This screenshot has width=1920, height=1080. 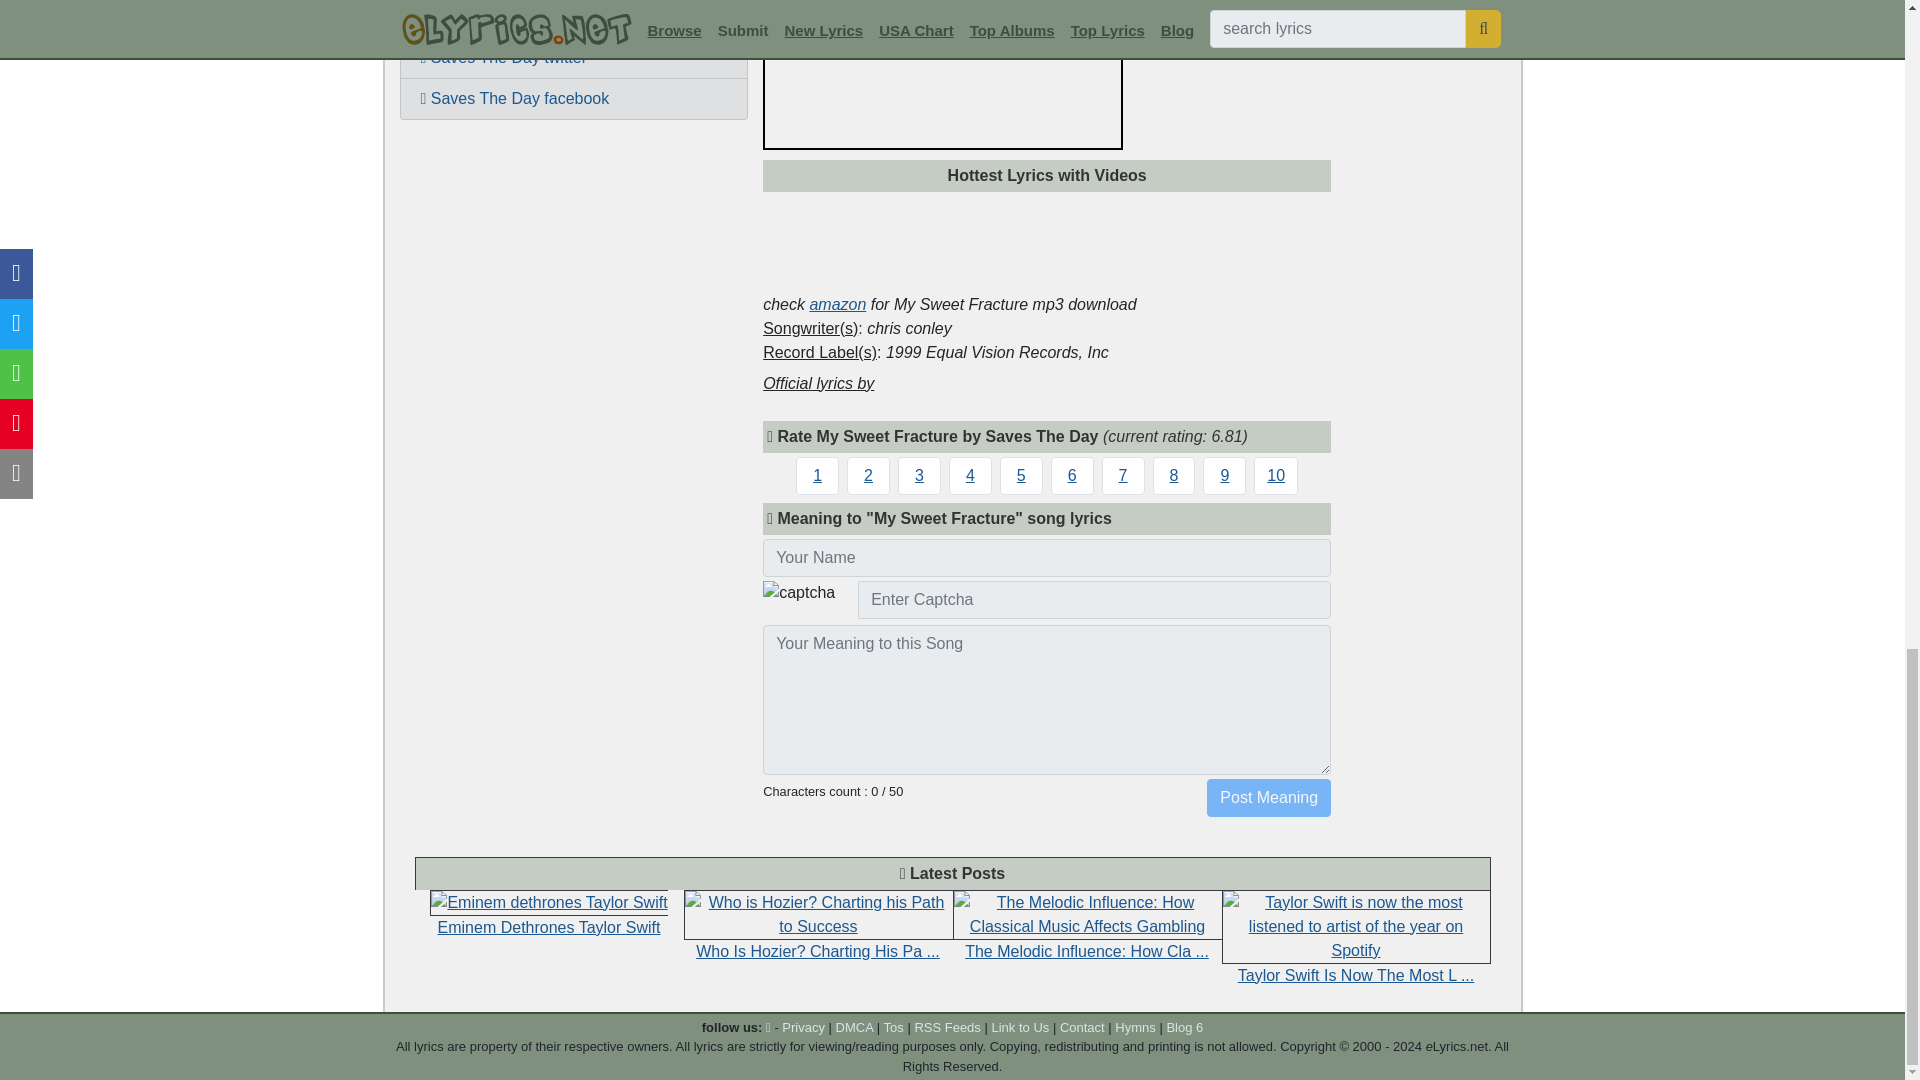 What do you see at coordinates (1021, 474) in the screenshot?
I see `5` at bounding box center [1021, 474].